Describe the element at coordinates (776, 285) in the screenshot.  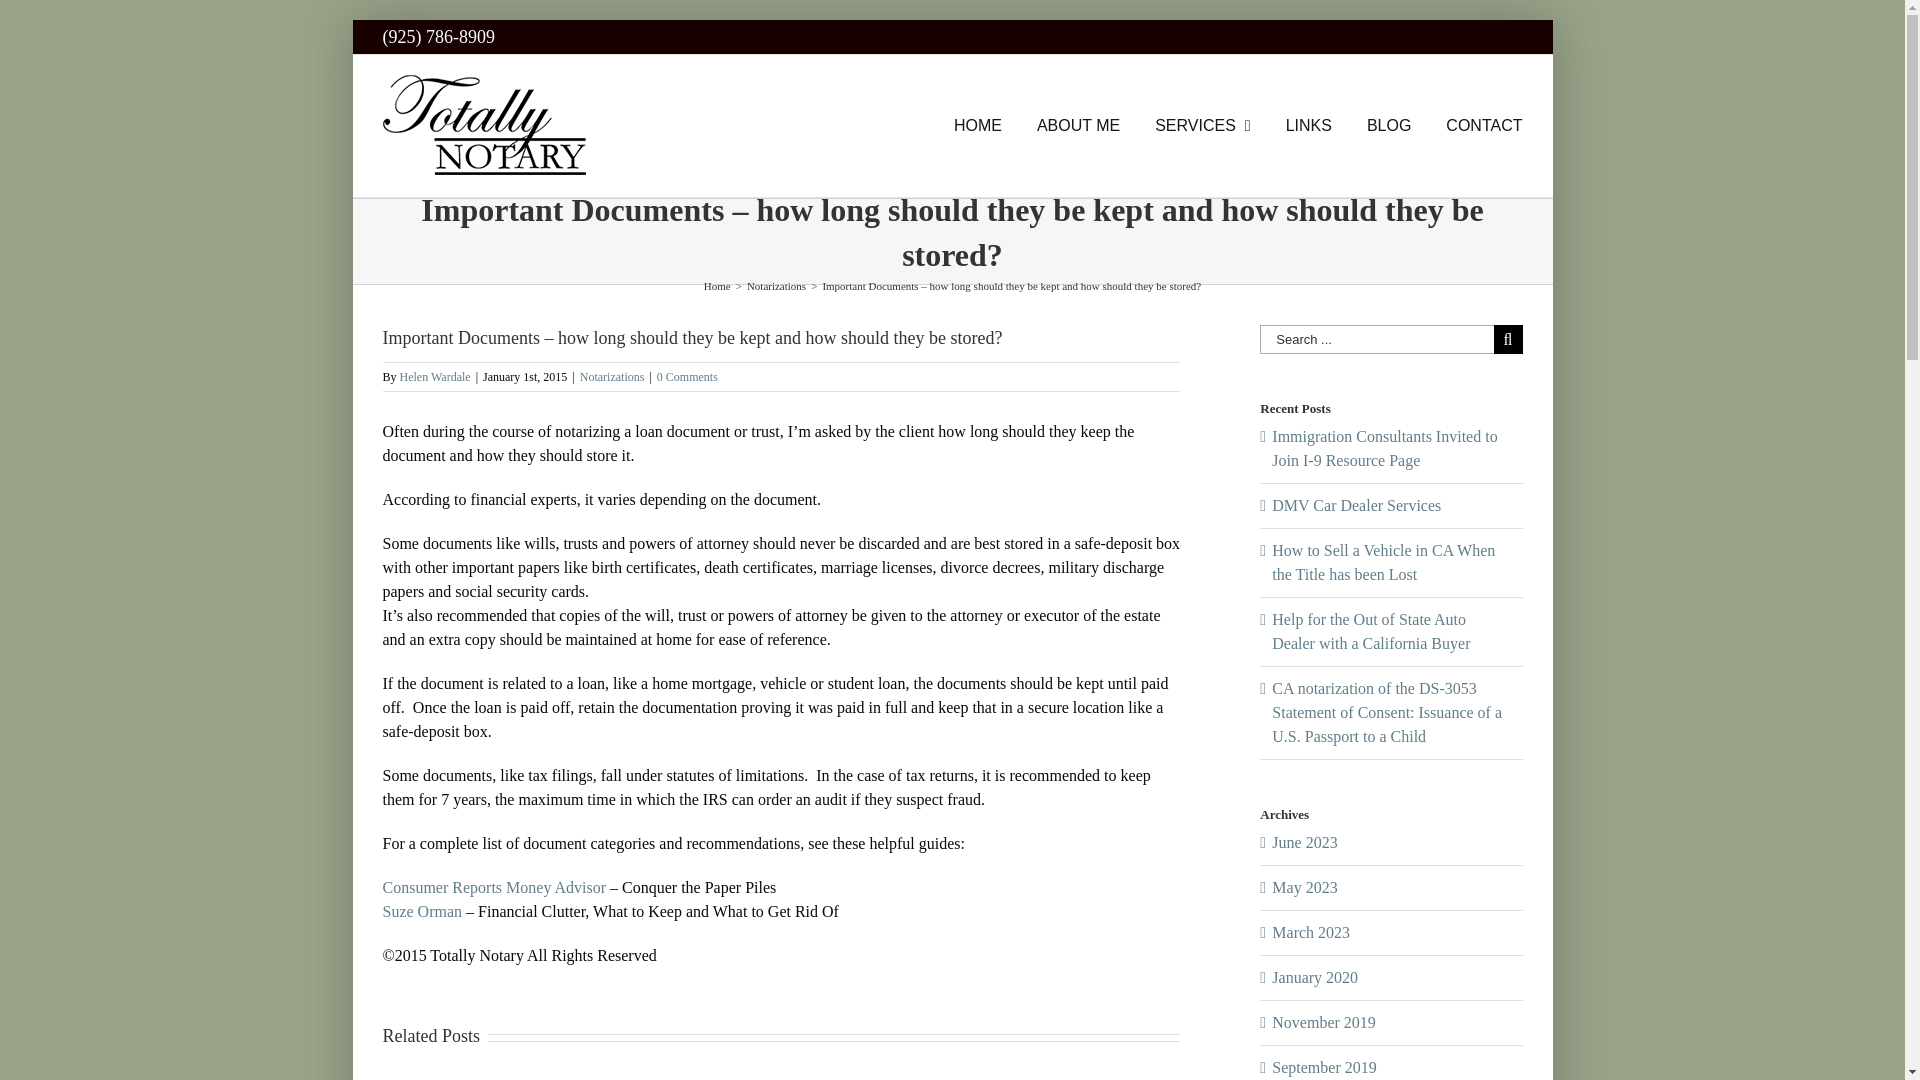
I see `Notarizations` at that location.